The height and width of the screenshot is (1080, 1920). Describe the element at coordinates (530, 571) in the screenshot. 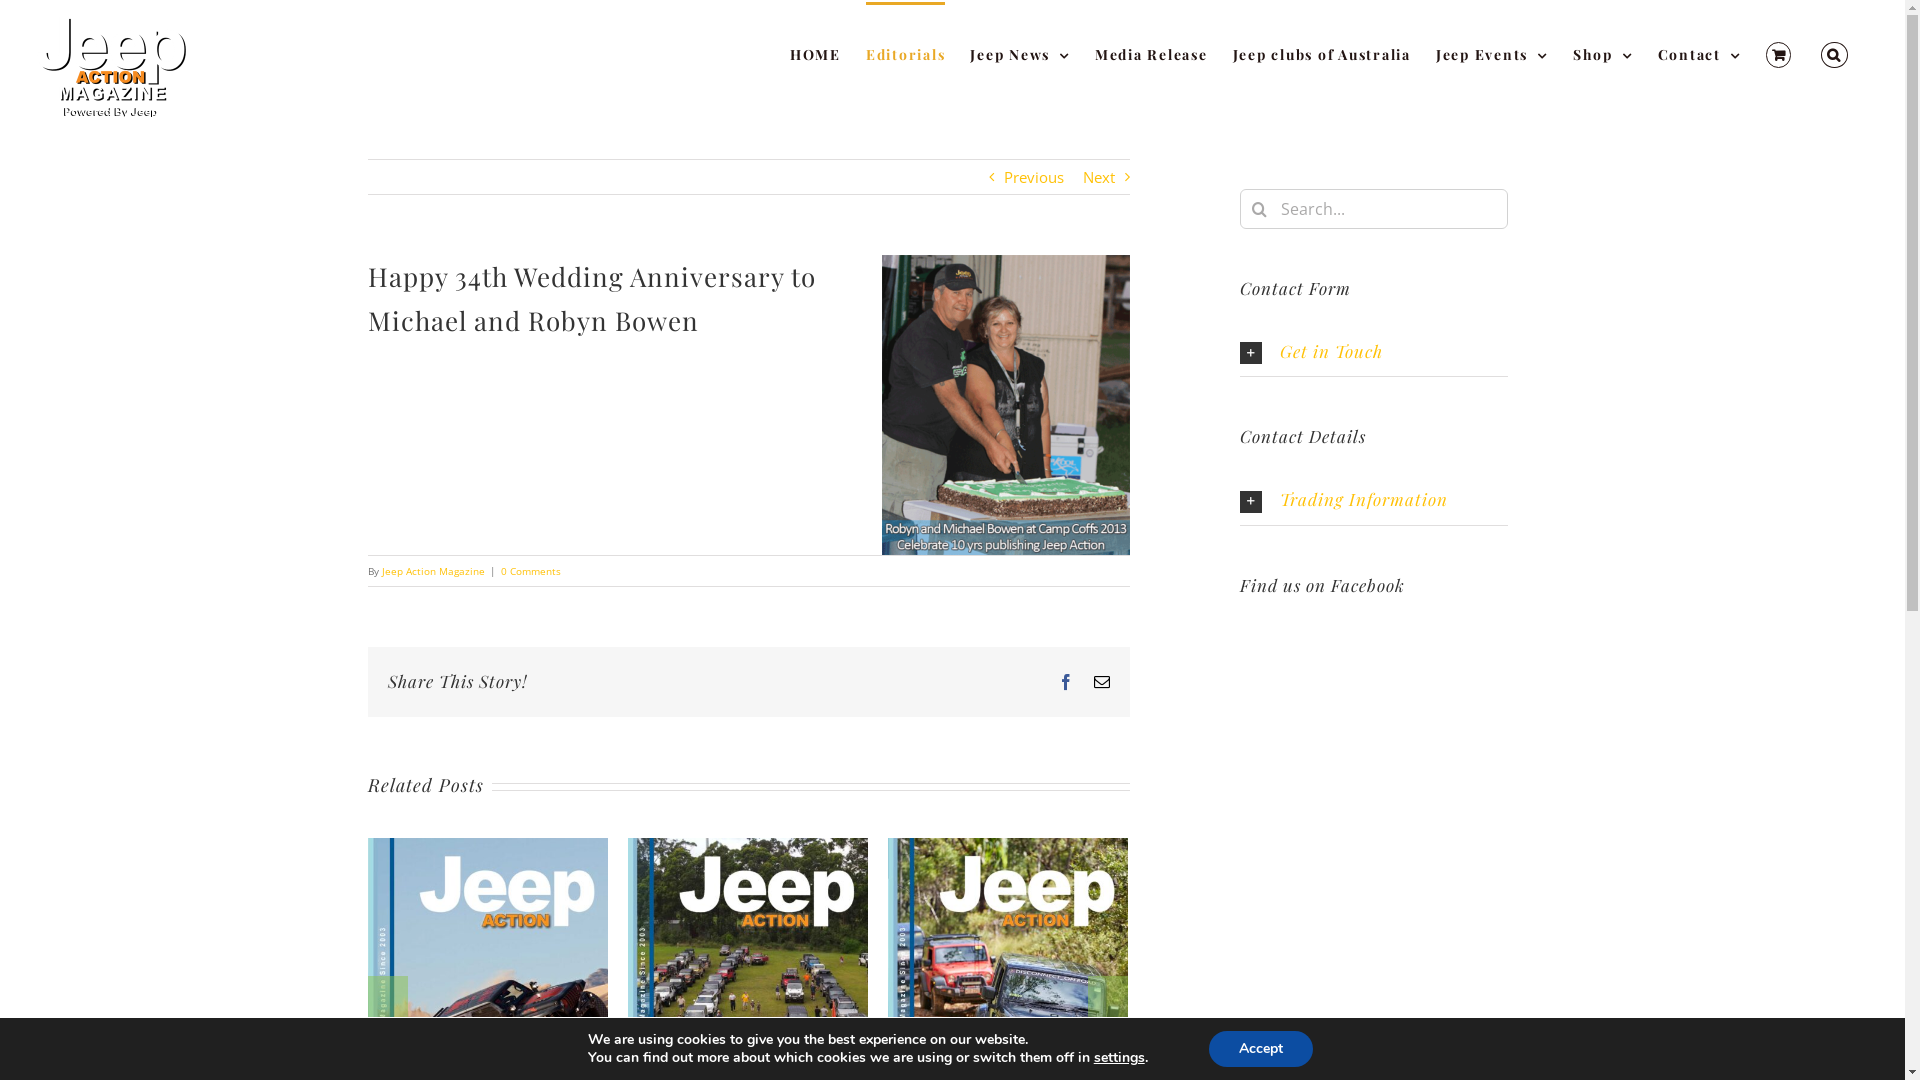

I see `0 Comments` at that location.